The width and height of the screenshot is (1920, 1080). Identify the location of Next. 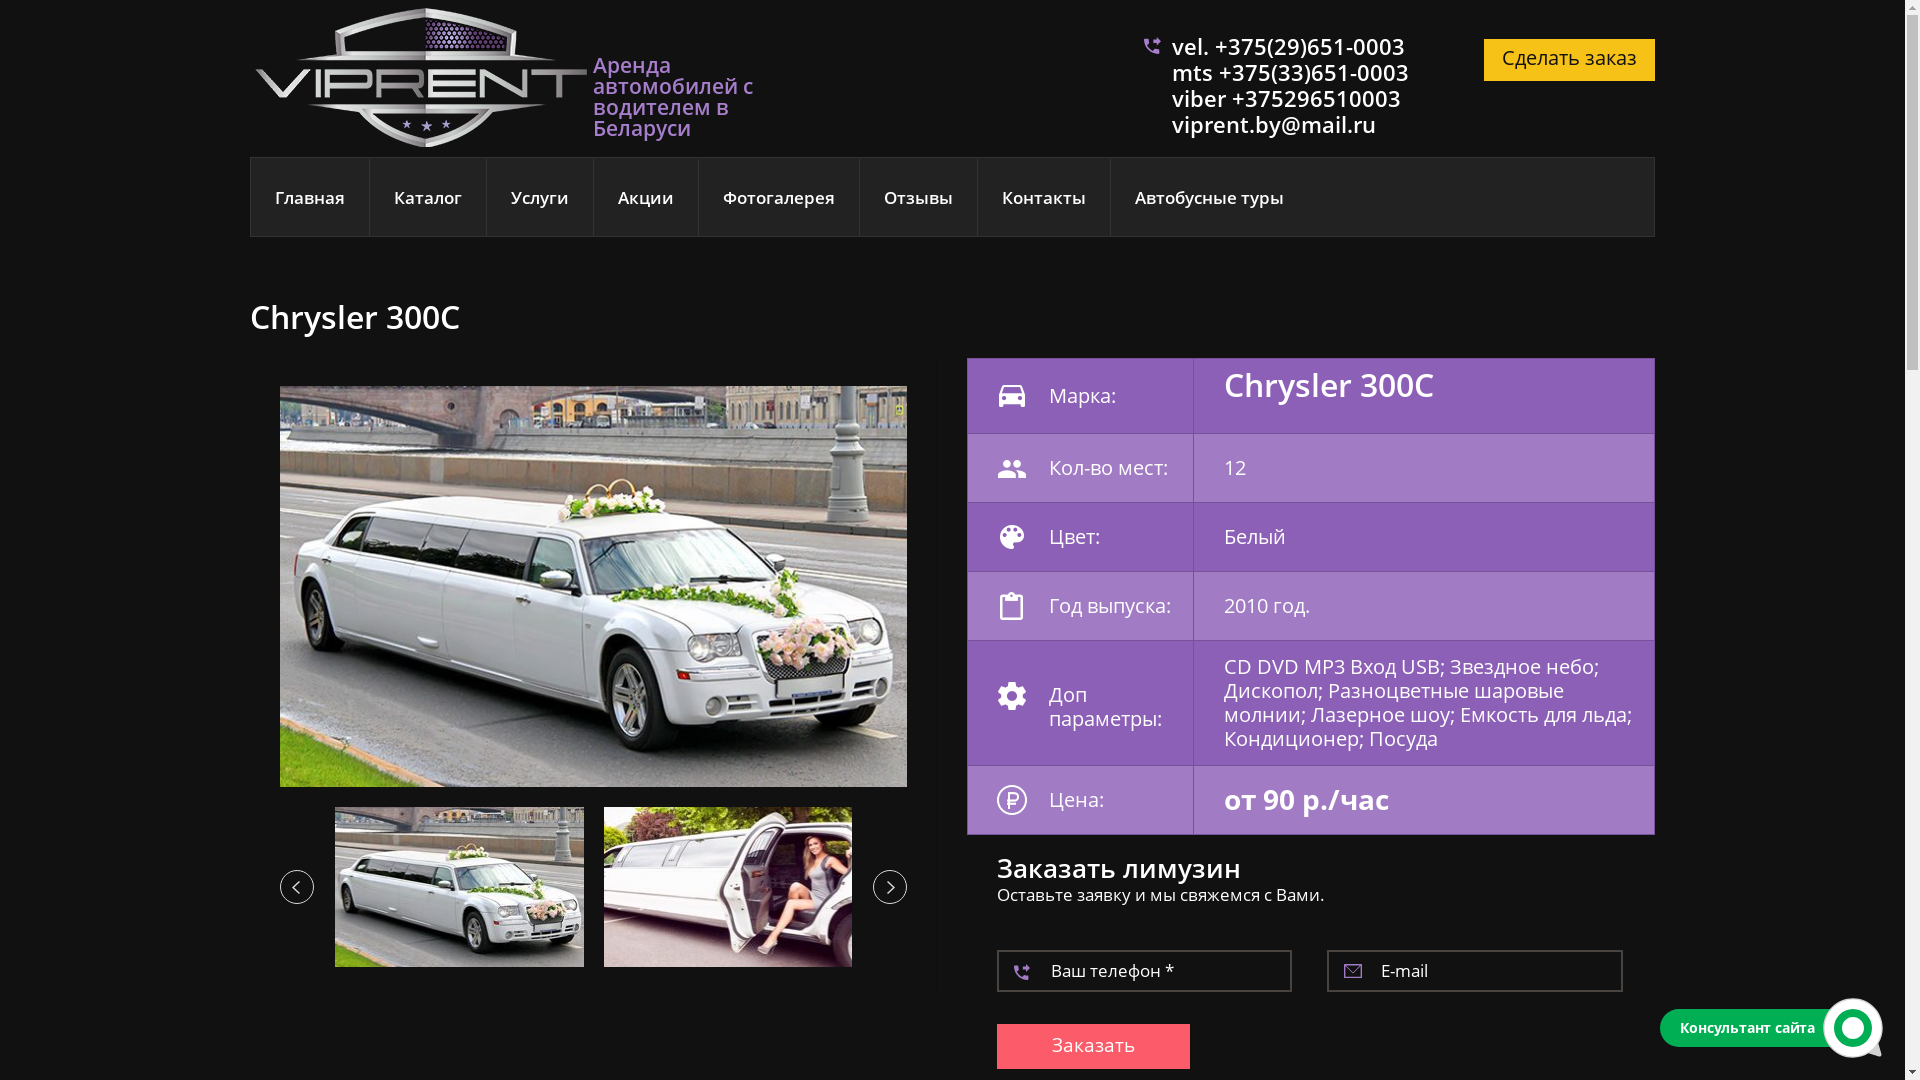
(890, 887).